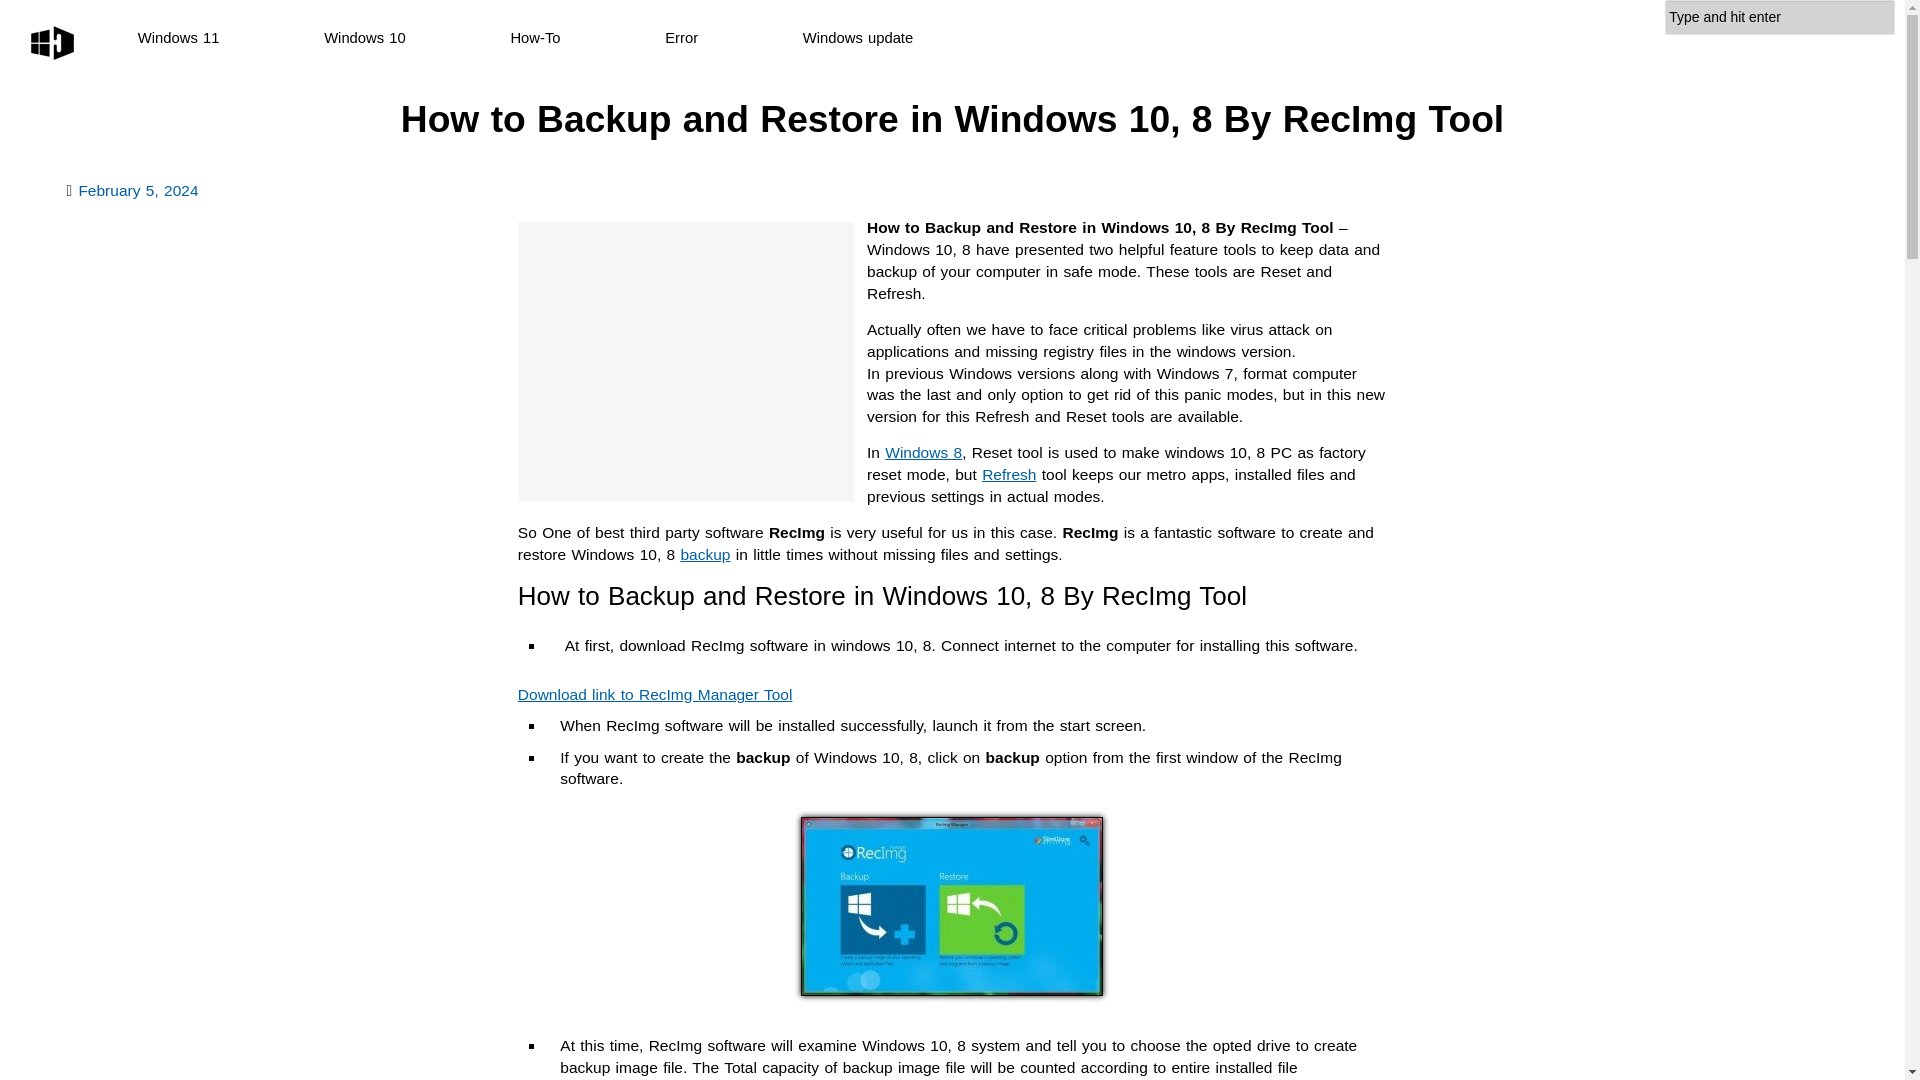 The image size is (1920, 1080). I want to click on backup, so click(704, 554).